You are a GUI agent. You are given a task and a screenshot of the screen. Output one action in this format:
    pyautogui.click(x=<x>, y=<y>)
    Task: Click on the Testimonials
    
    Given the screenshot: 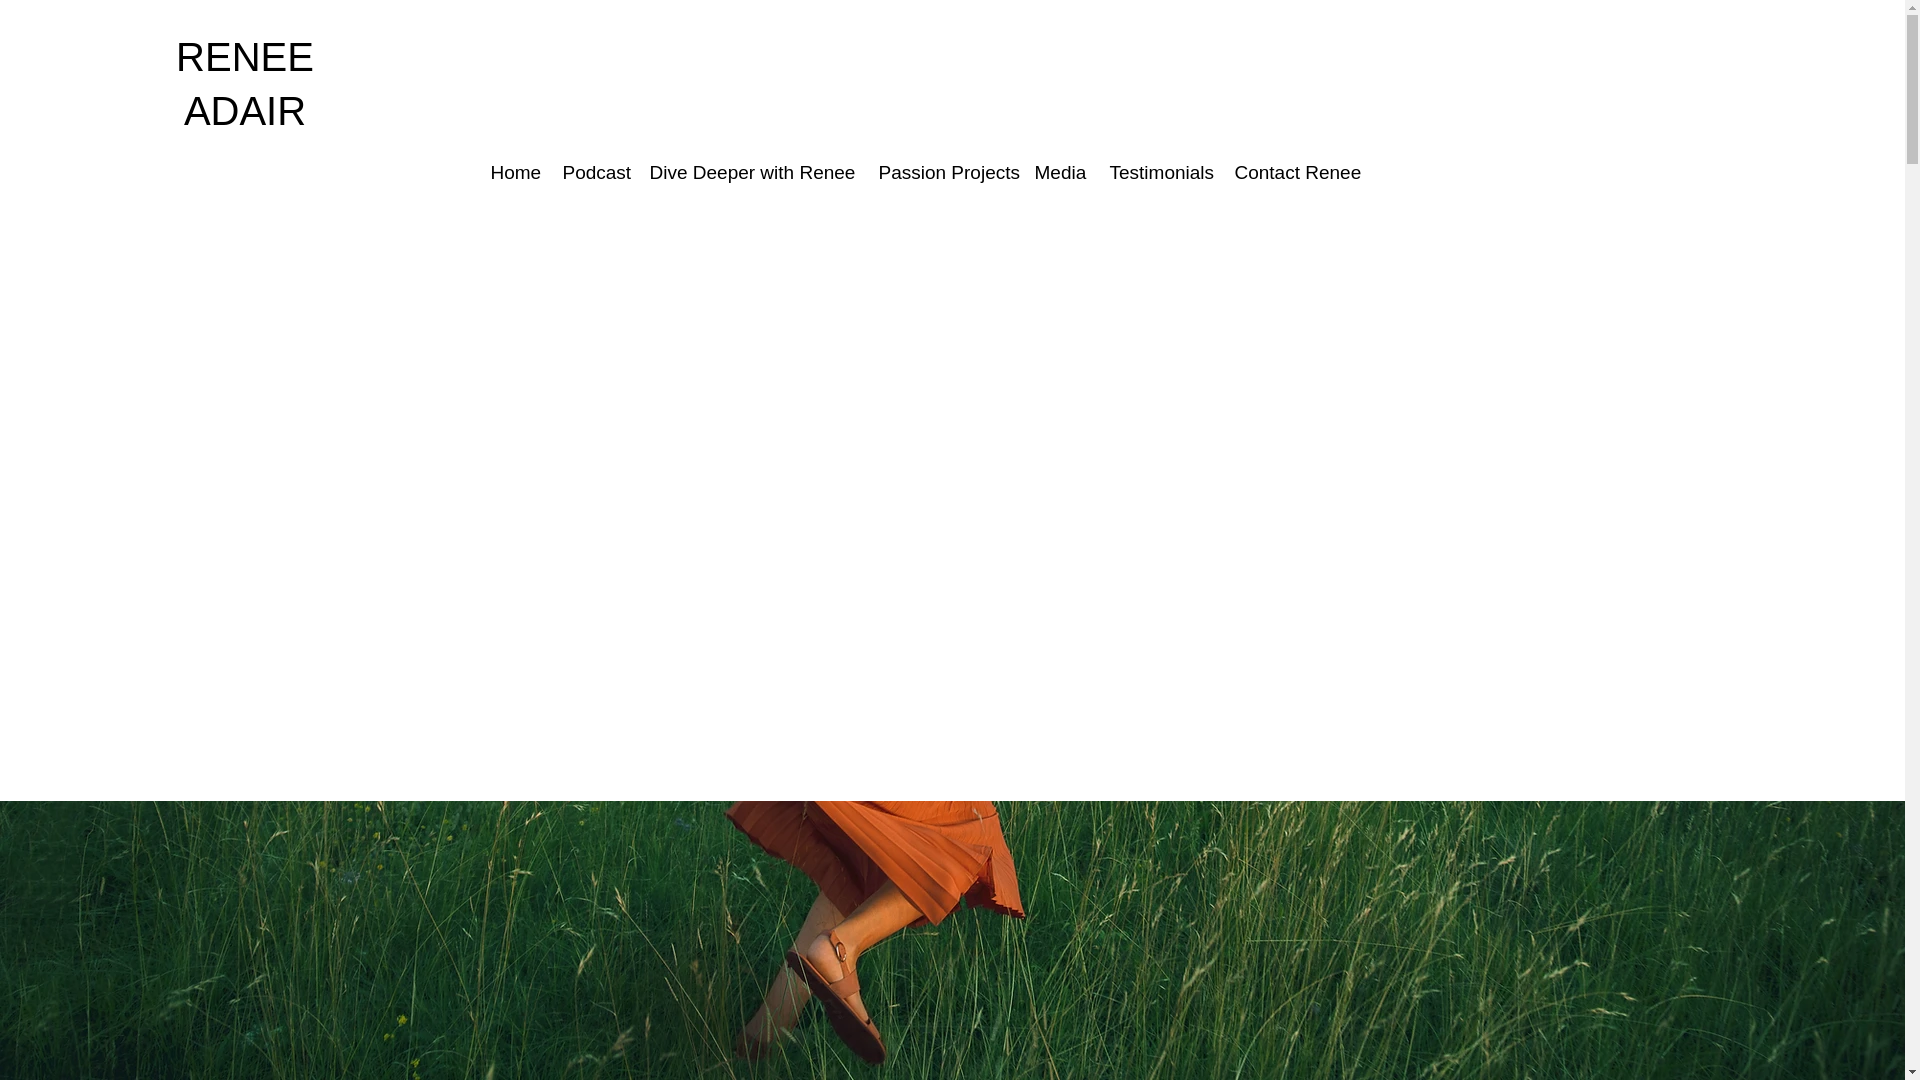 What is the action you would take?
    pyautogui.click(x=1161, y=170)
    